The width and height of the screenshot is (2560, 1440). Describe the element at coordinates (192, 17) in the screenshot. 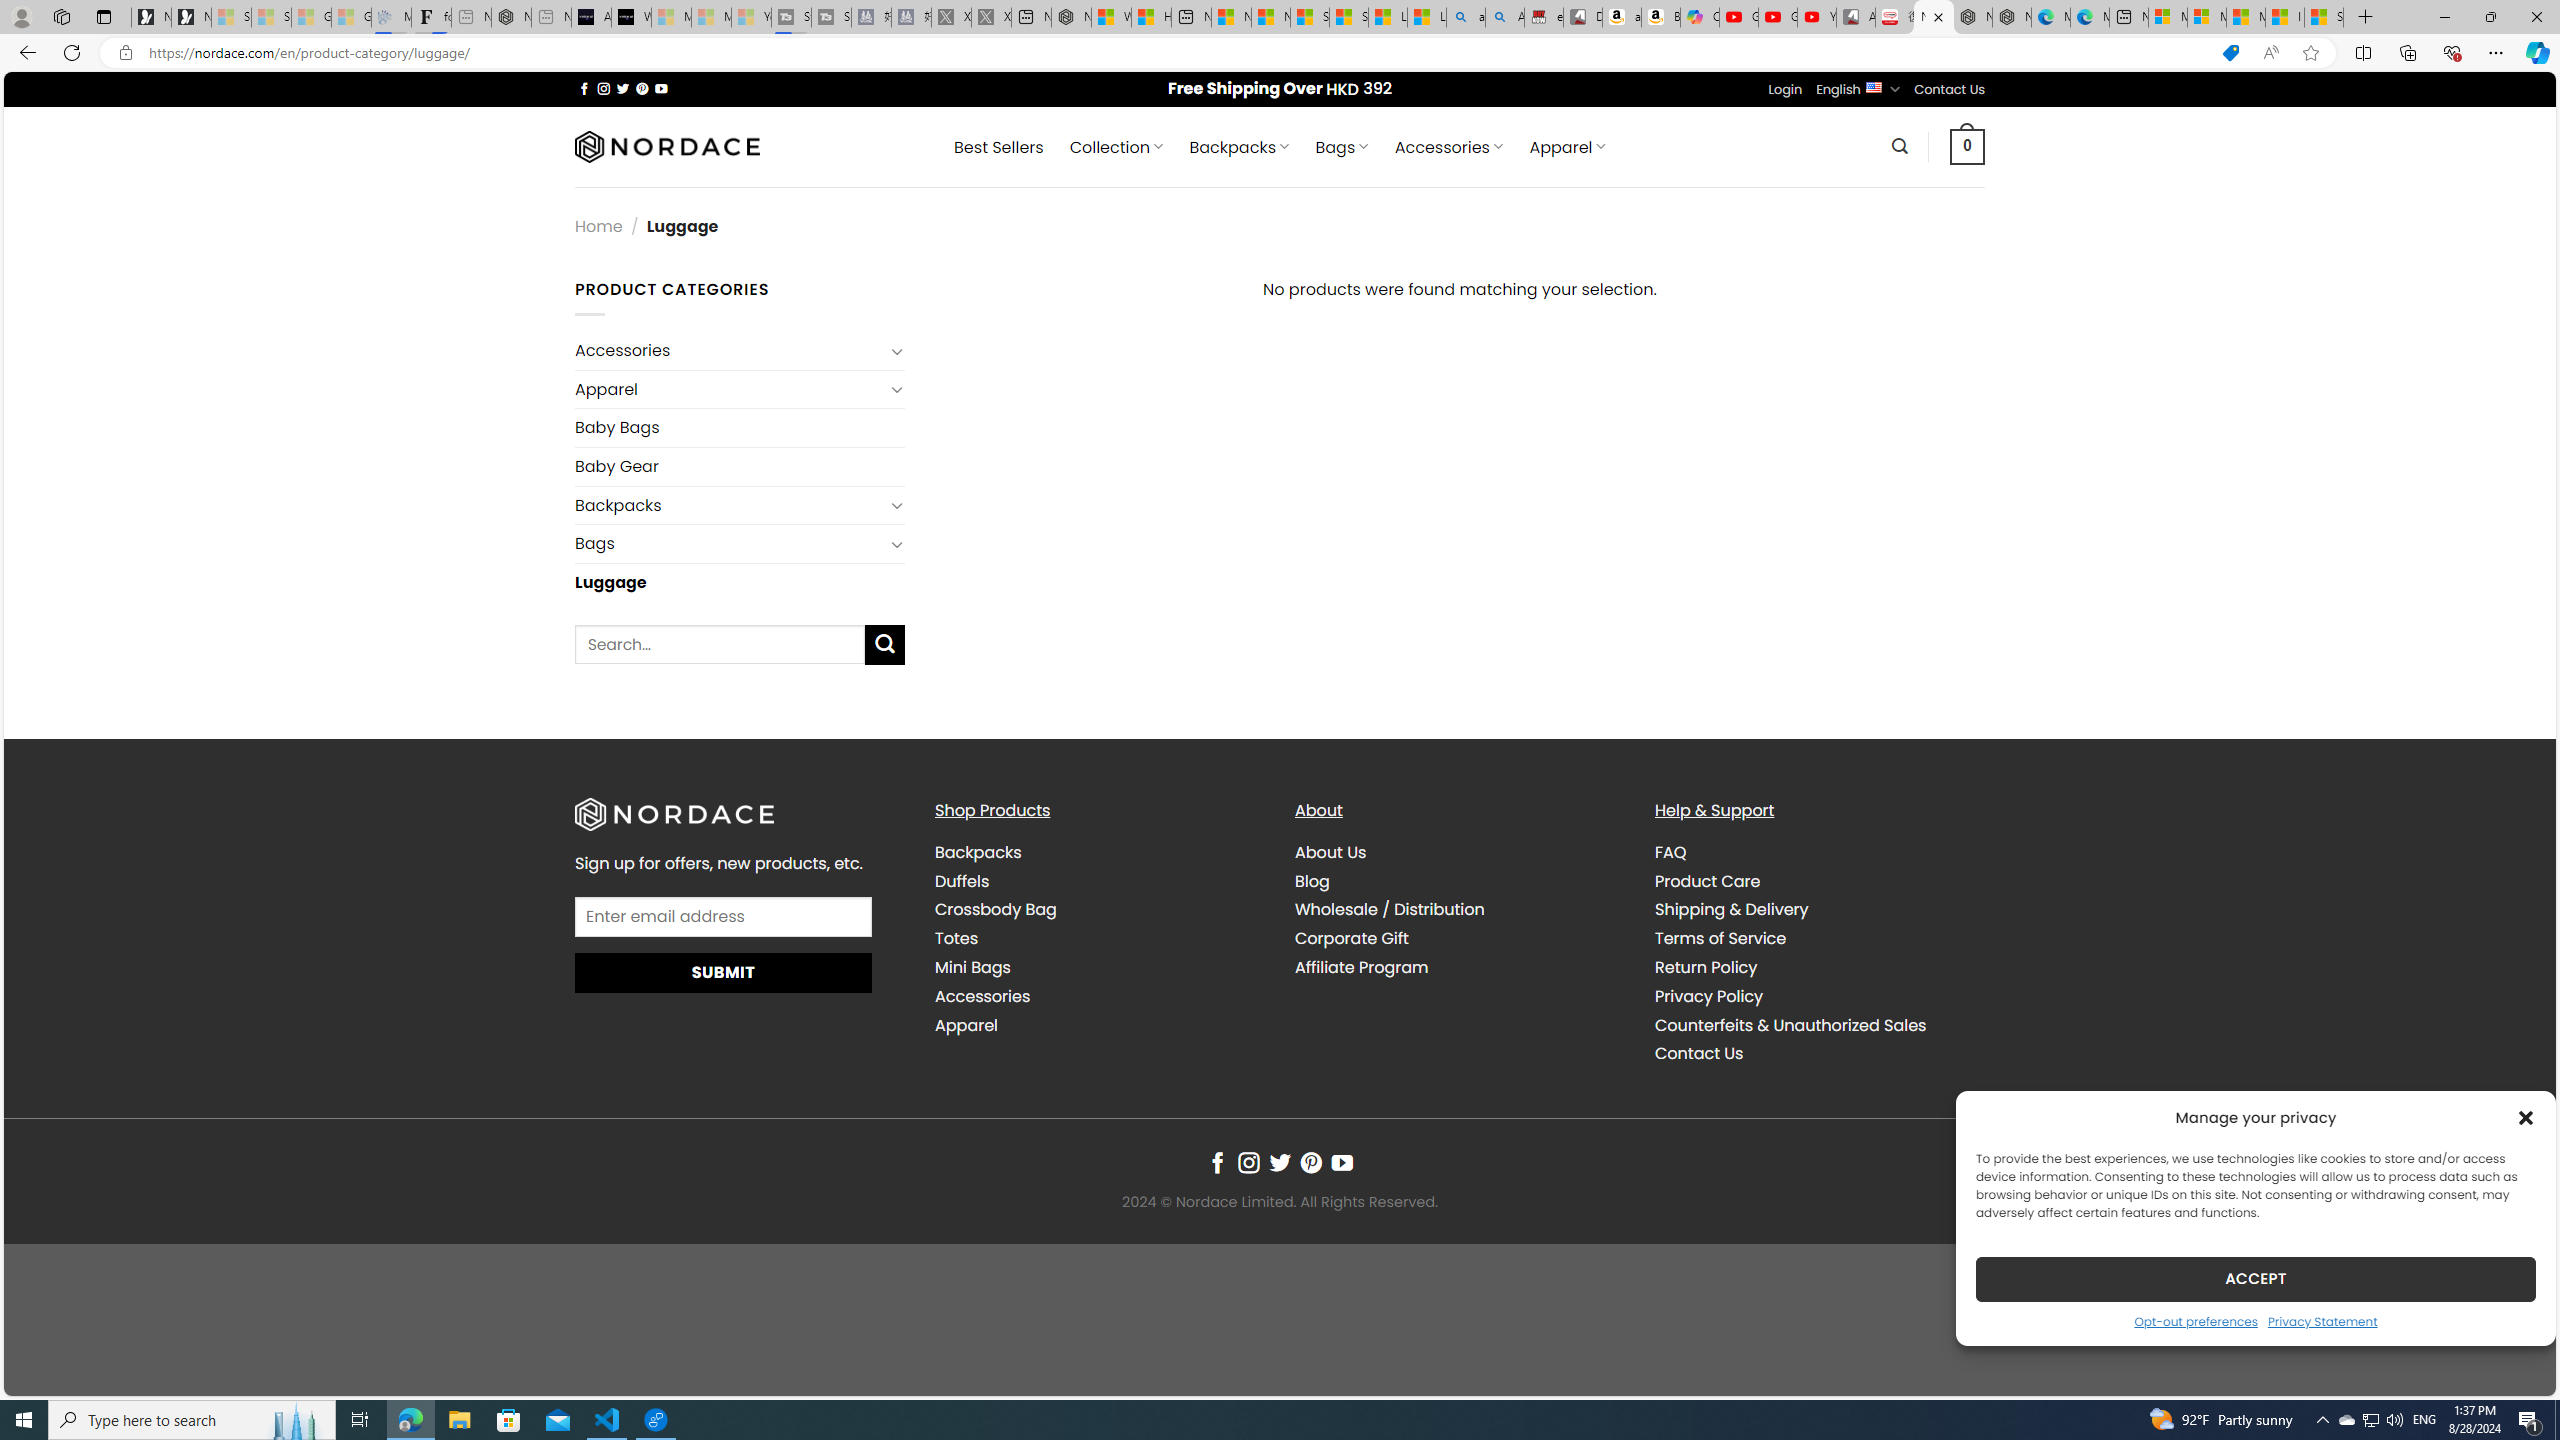

I see `Newsletter Sign Up` at that location.